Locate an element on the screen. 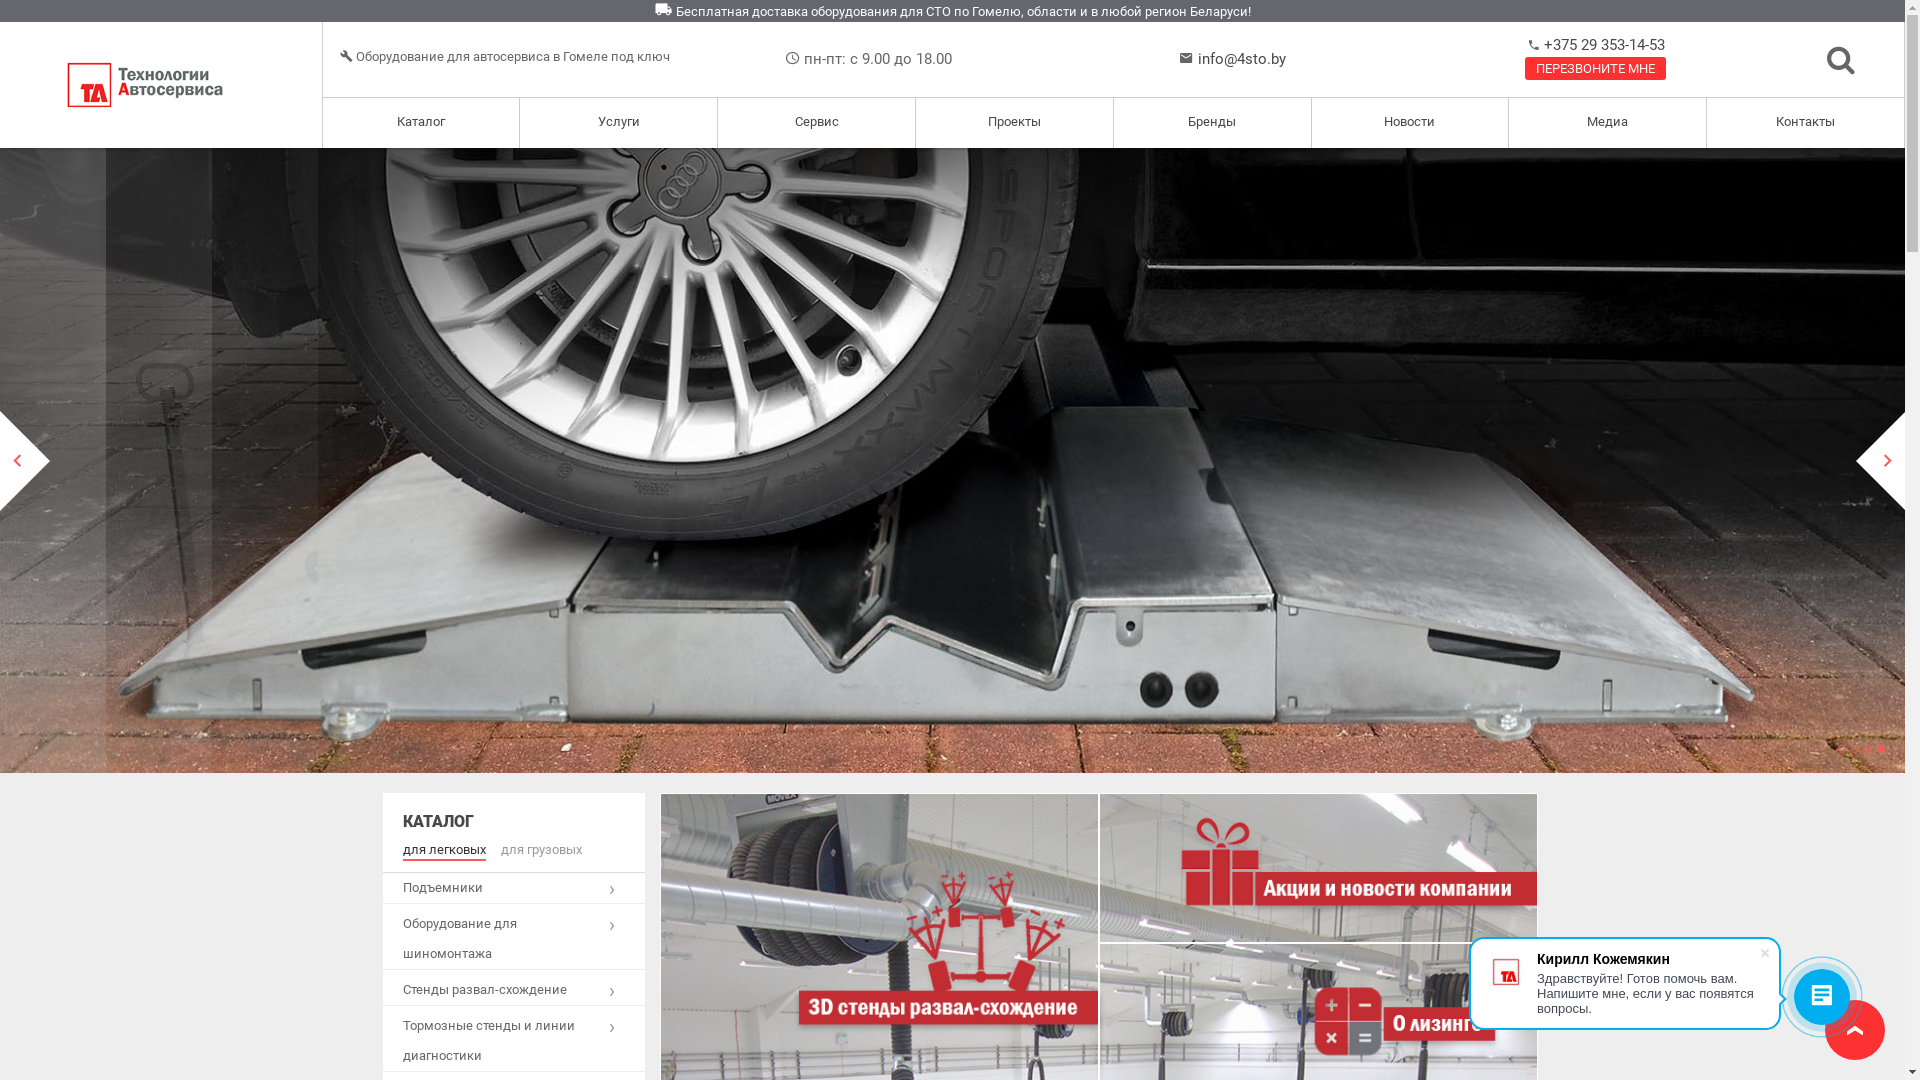 This screenshot has height=1080, width=1920. 4 is located at coordinates (1881, 749).